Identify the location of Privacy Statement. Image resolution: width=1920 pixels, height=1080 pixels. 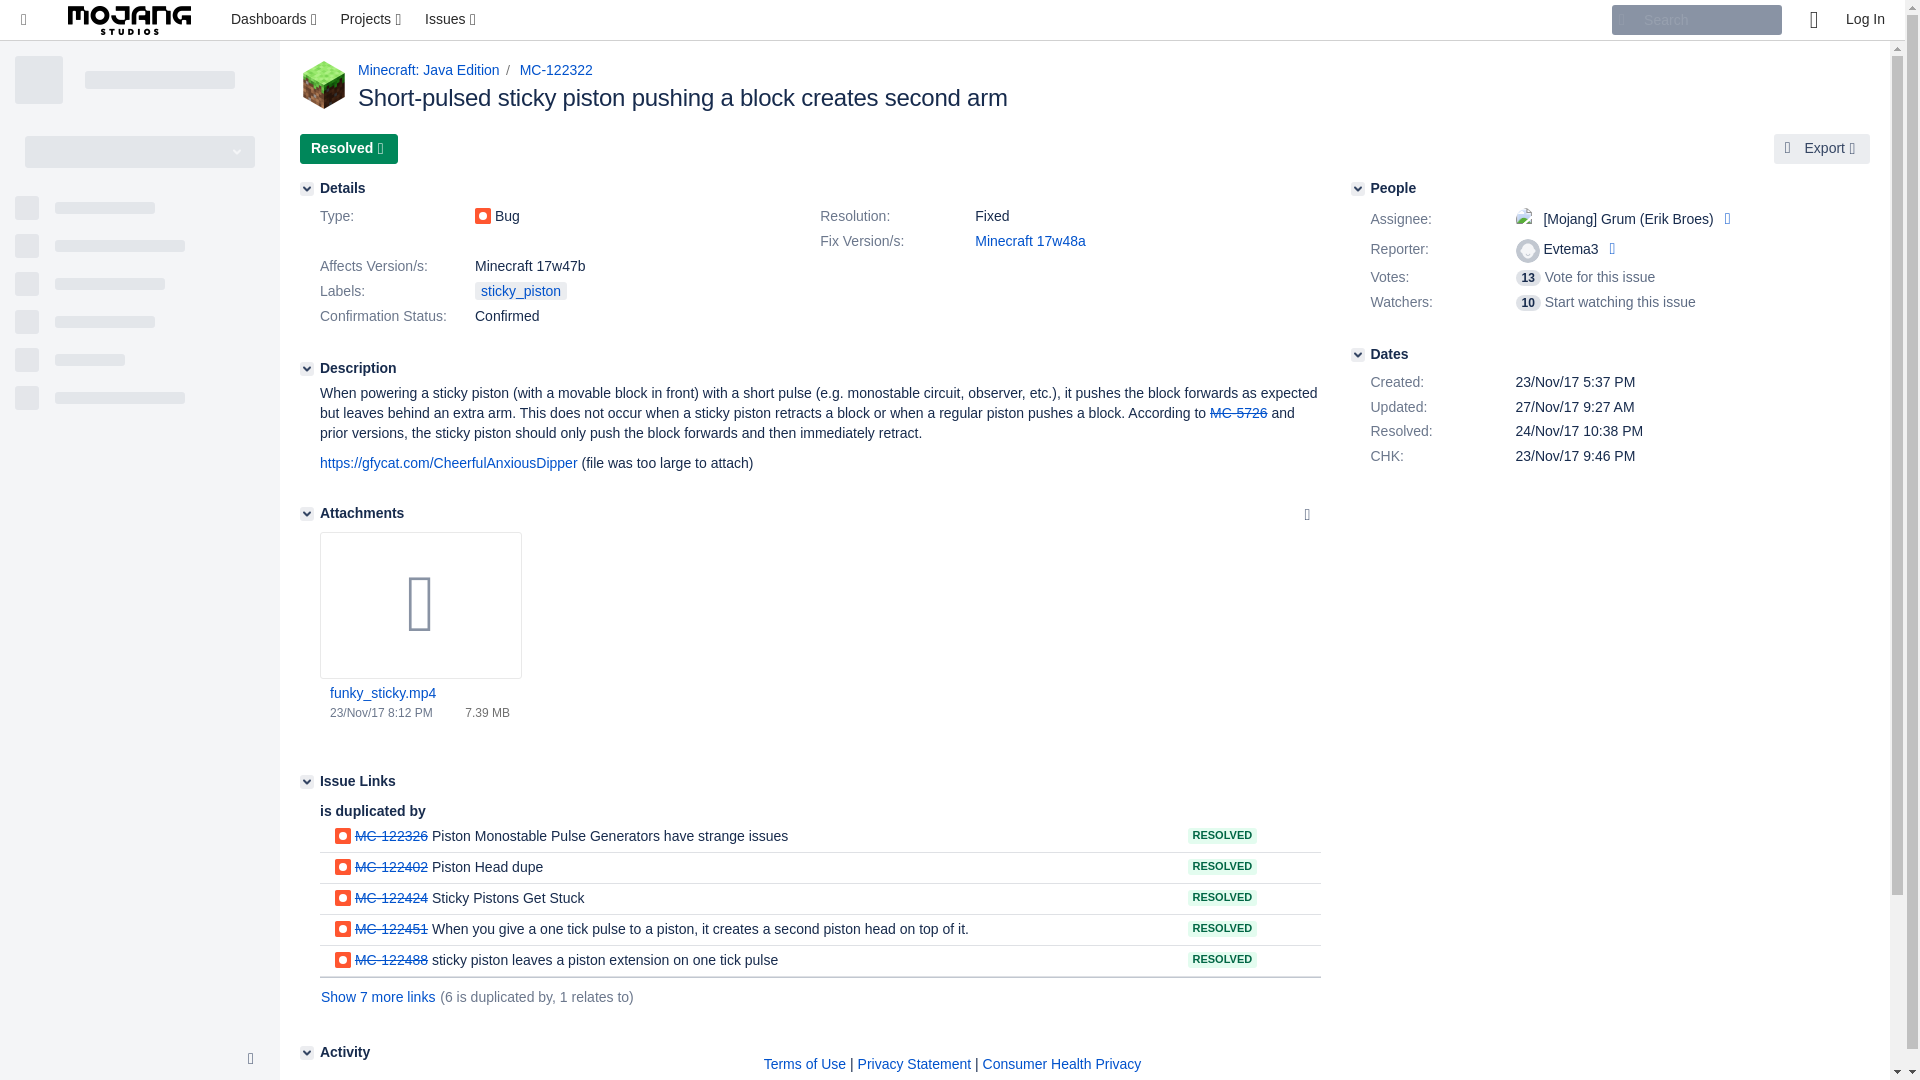
(914, 1064).